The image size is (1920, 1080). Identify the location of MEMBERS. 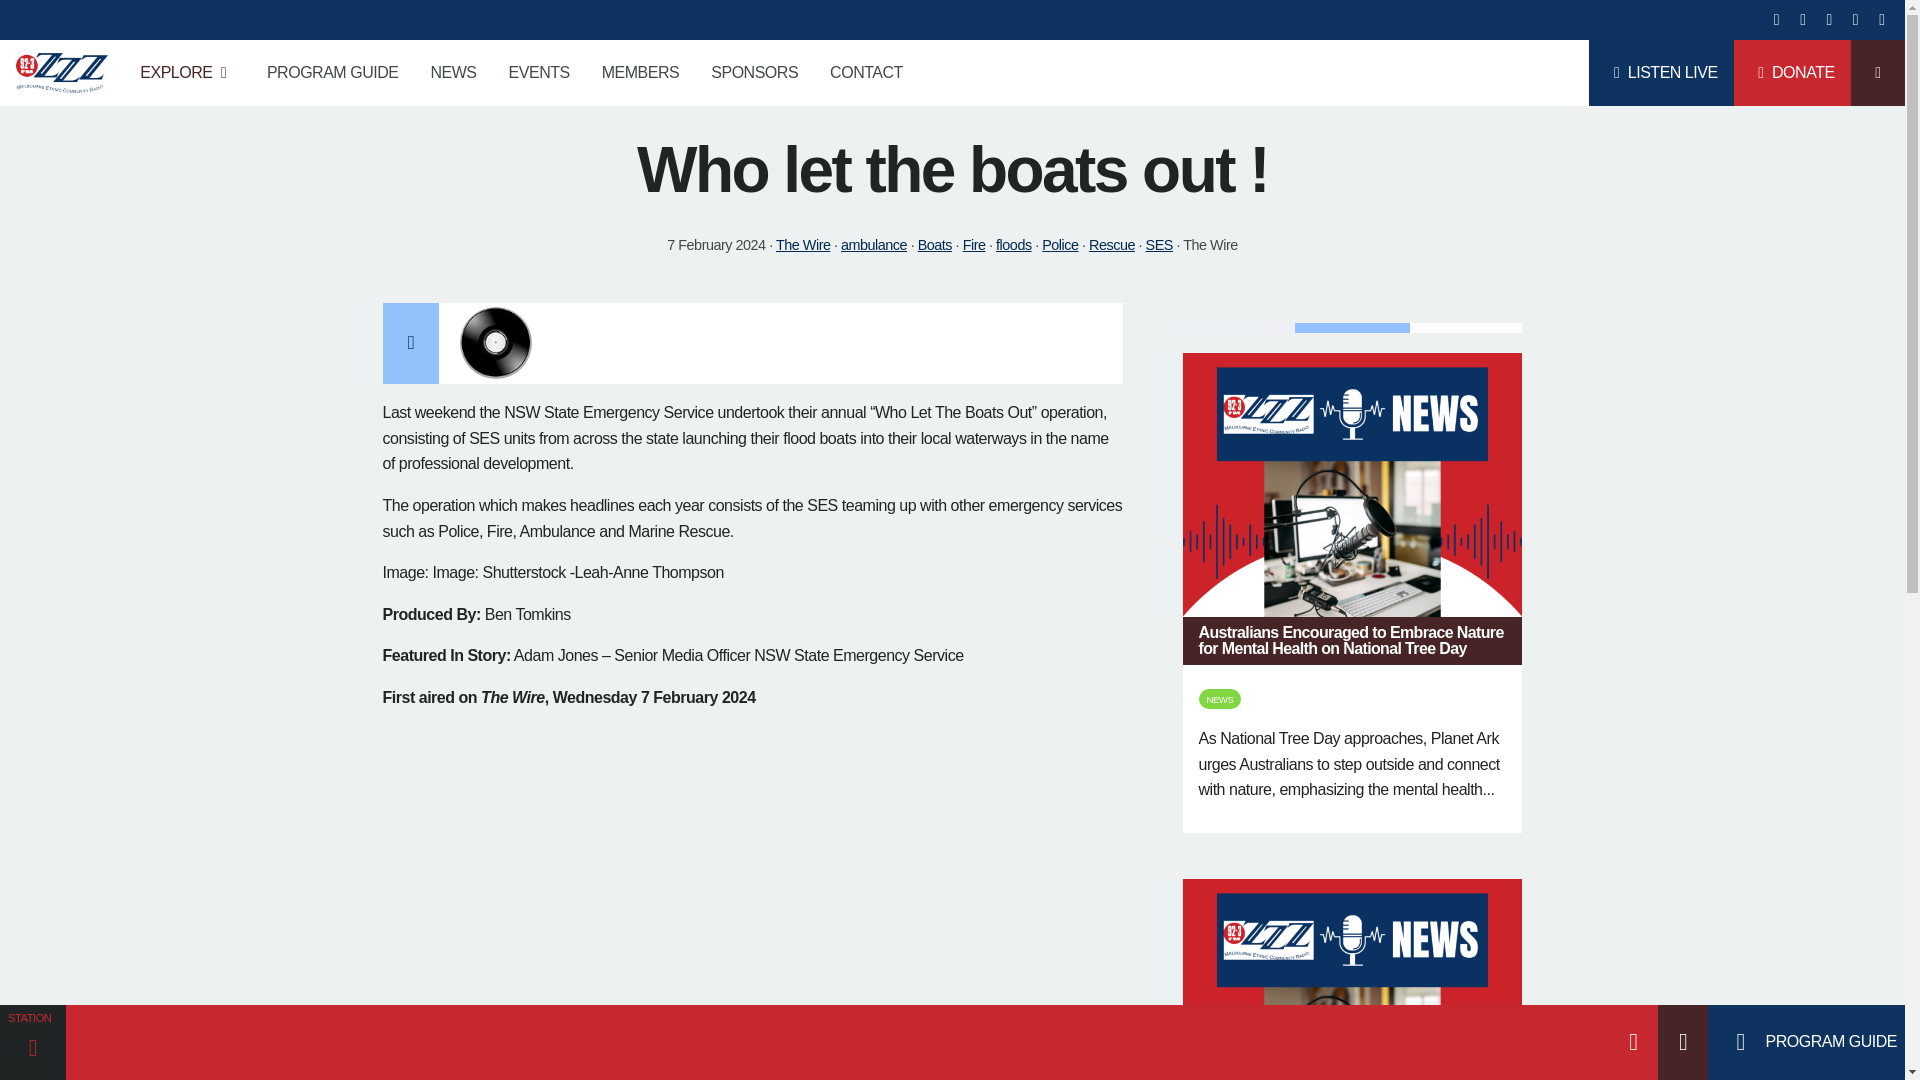
(640, 72).